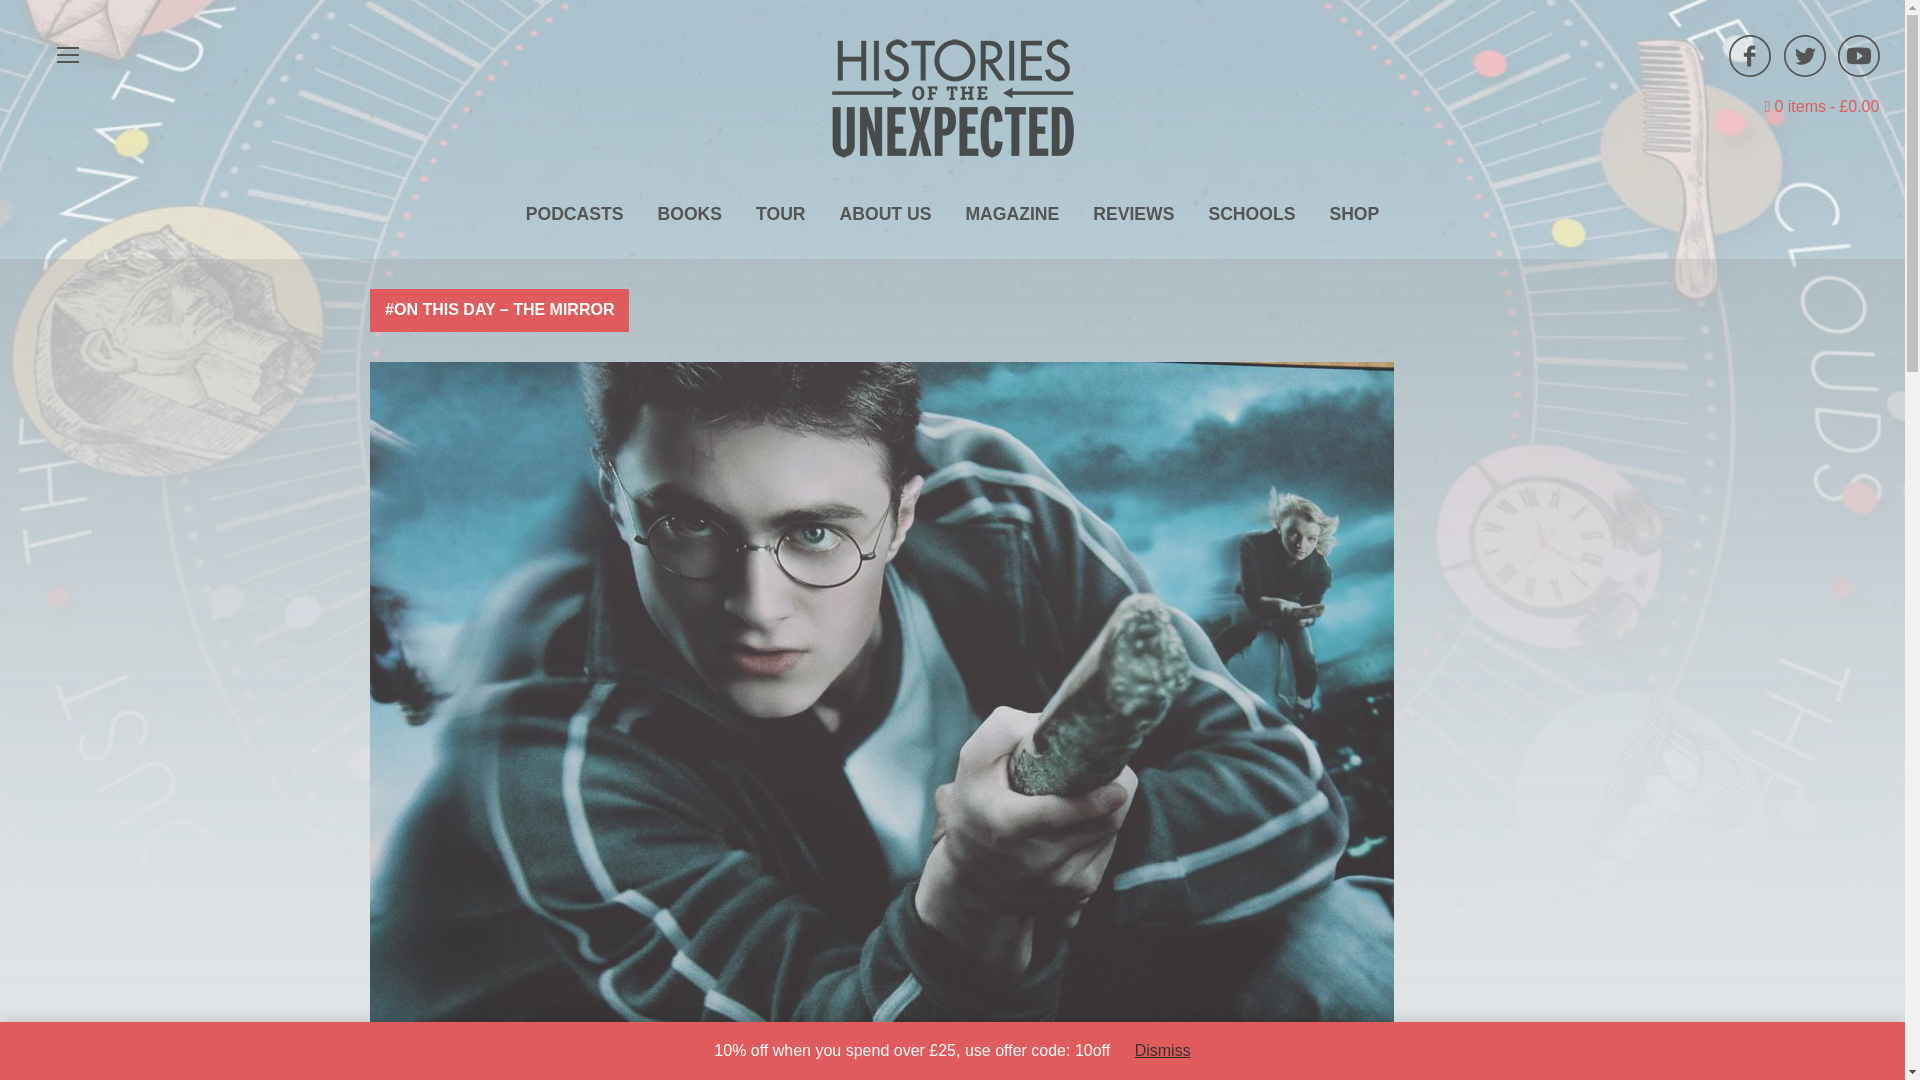 This screenshot has height=1080, width=1920. Describe the element at coordinates (574, 214) in the screenshot. I see `PODCASTS` at that location.